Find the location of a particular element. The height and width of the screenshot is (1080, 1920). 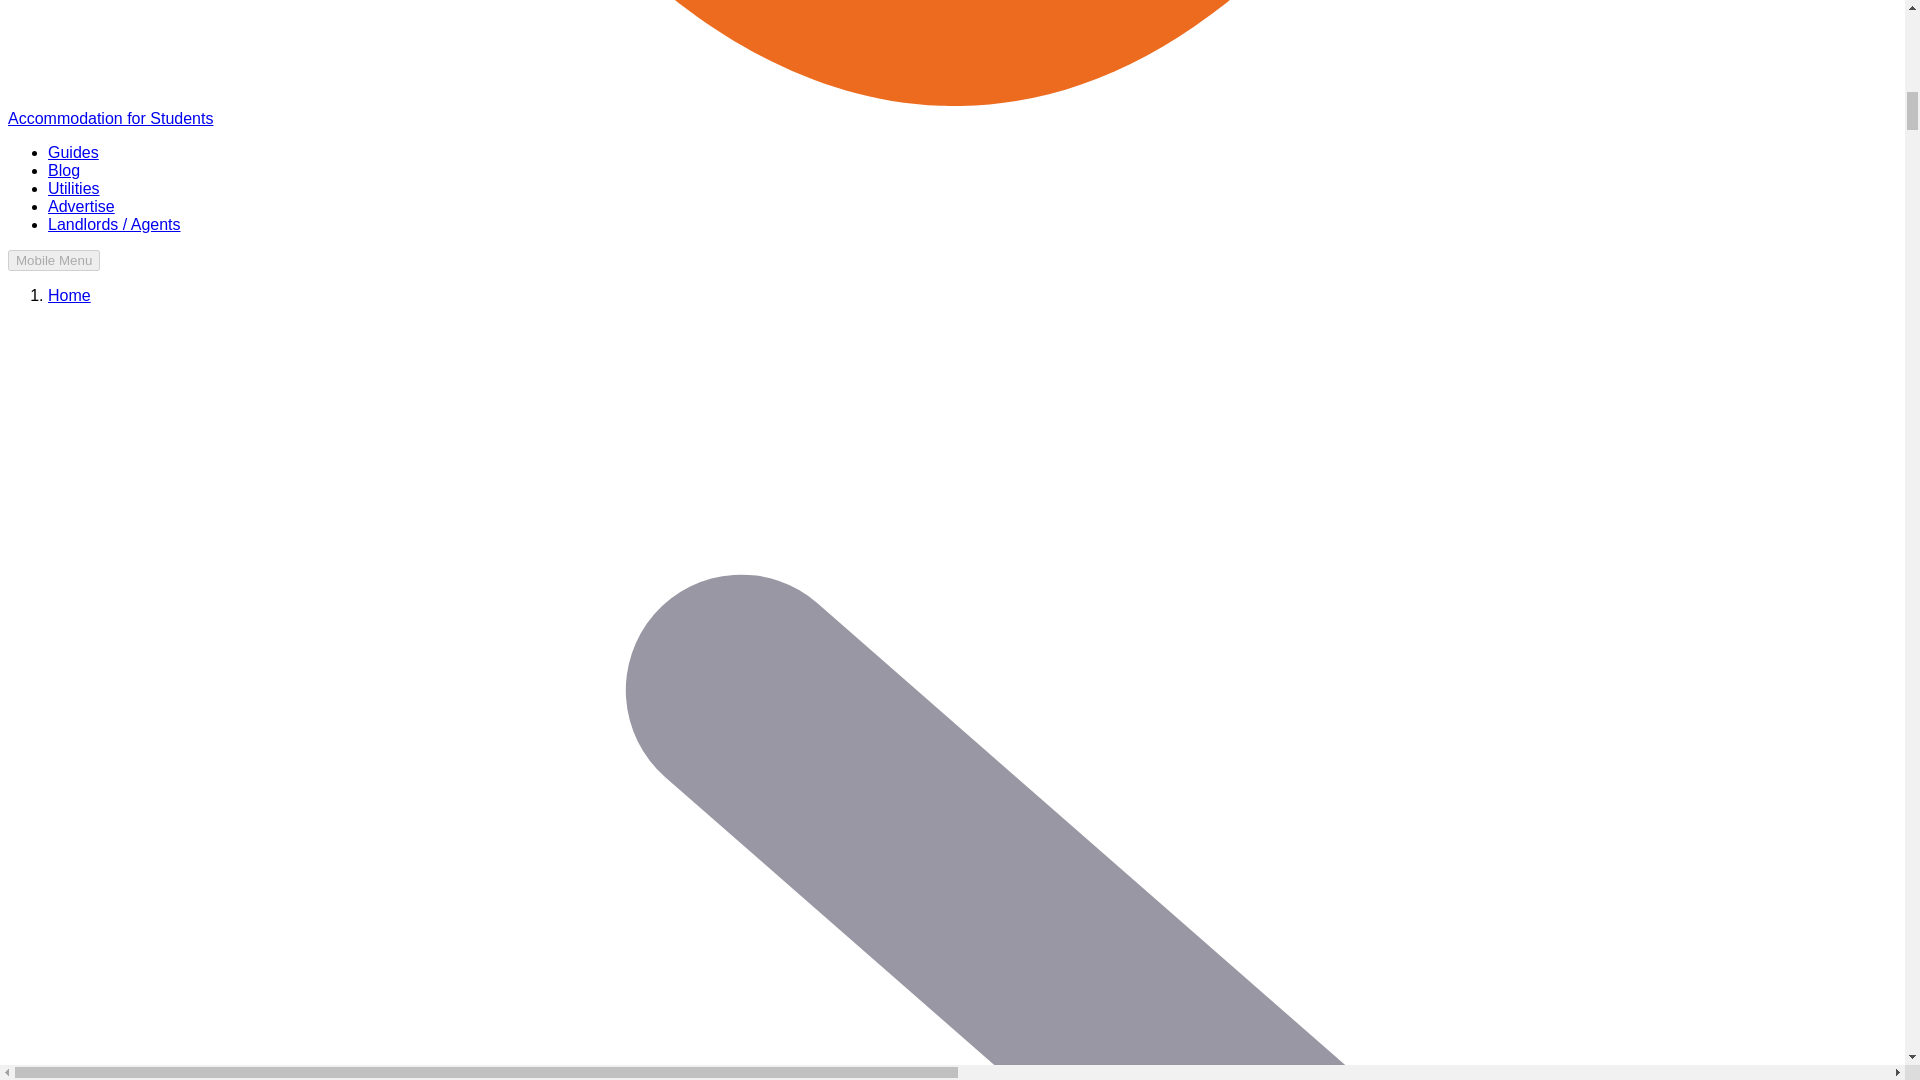

Blog is located at coordinates (64, 170).